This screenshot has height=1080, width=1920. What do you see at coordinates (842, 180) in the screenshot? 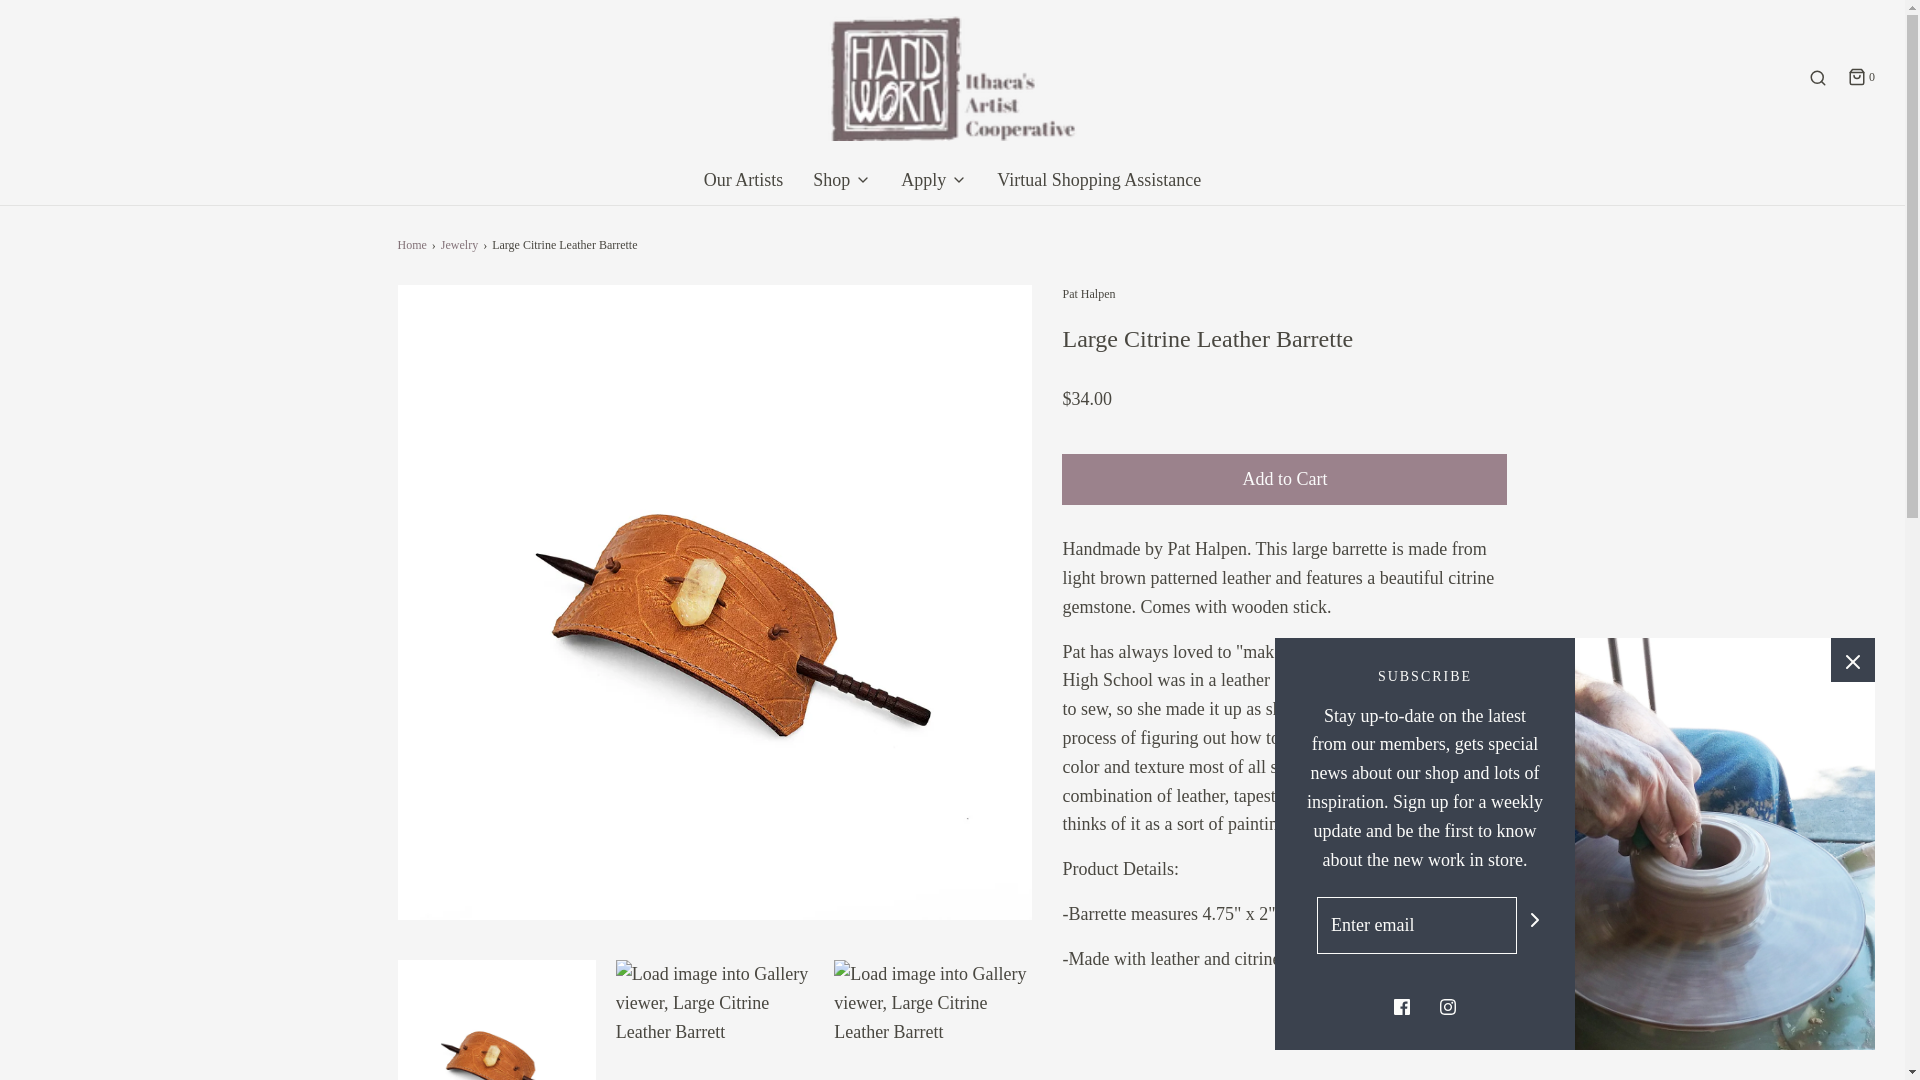
I see `Shop` at bounding box center [842, 180].